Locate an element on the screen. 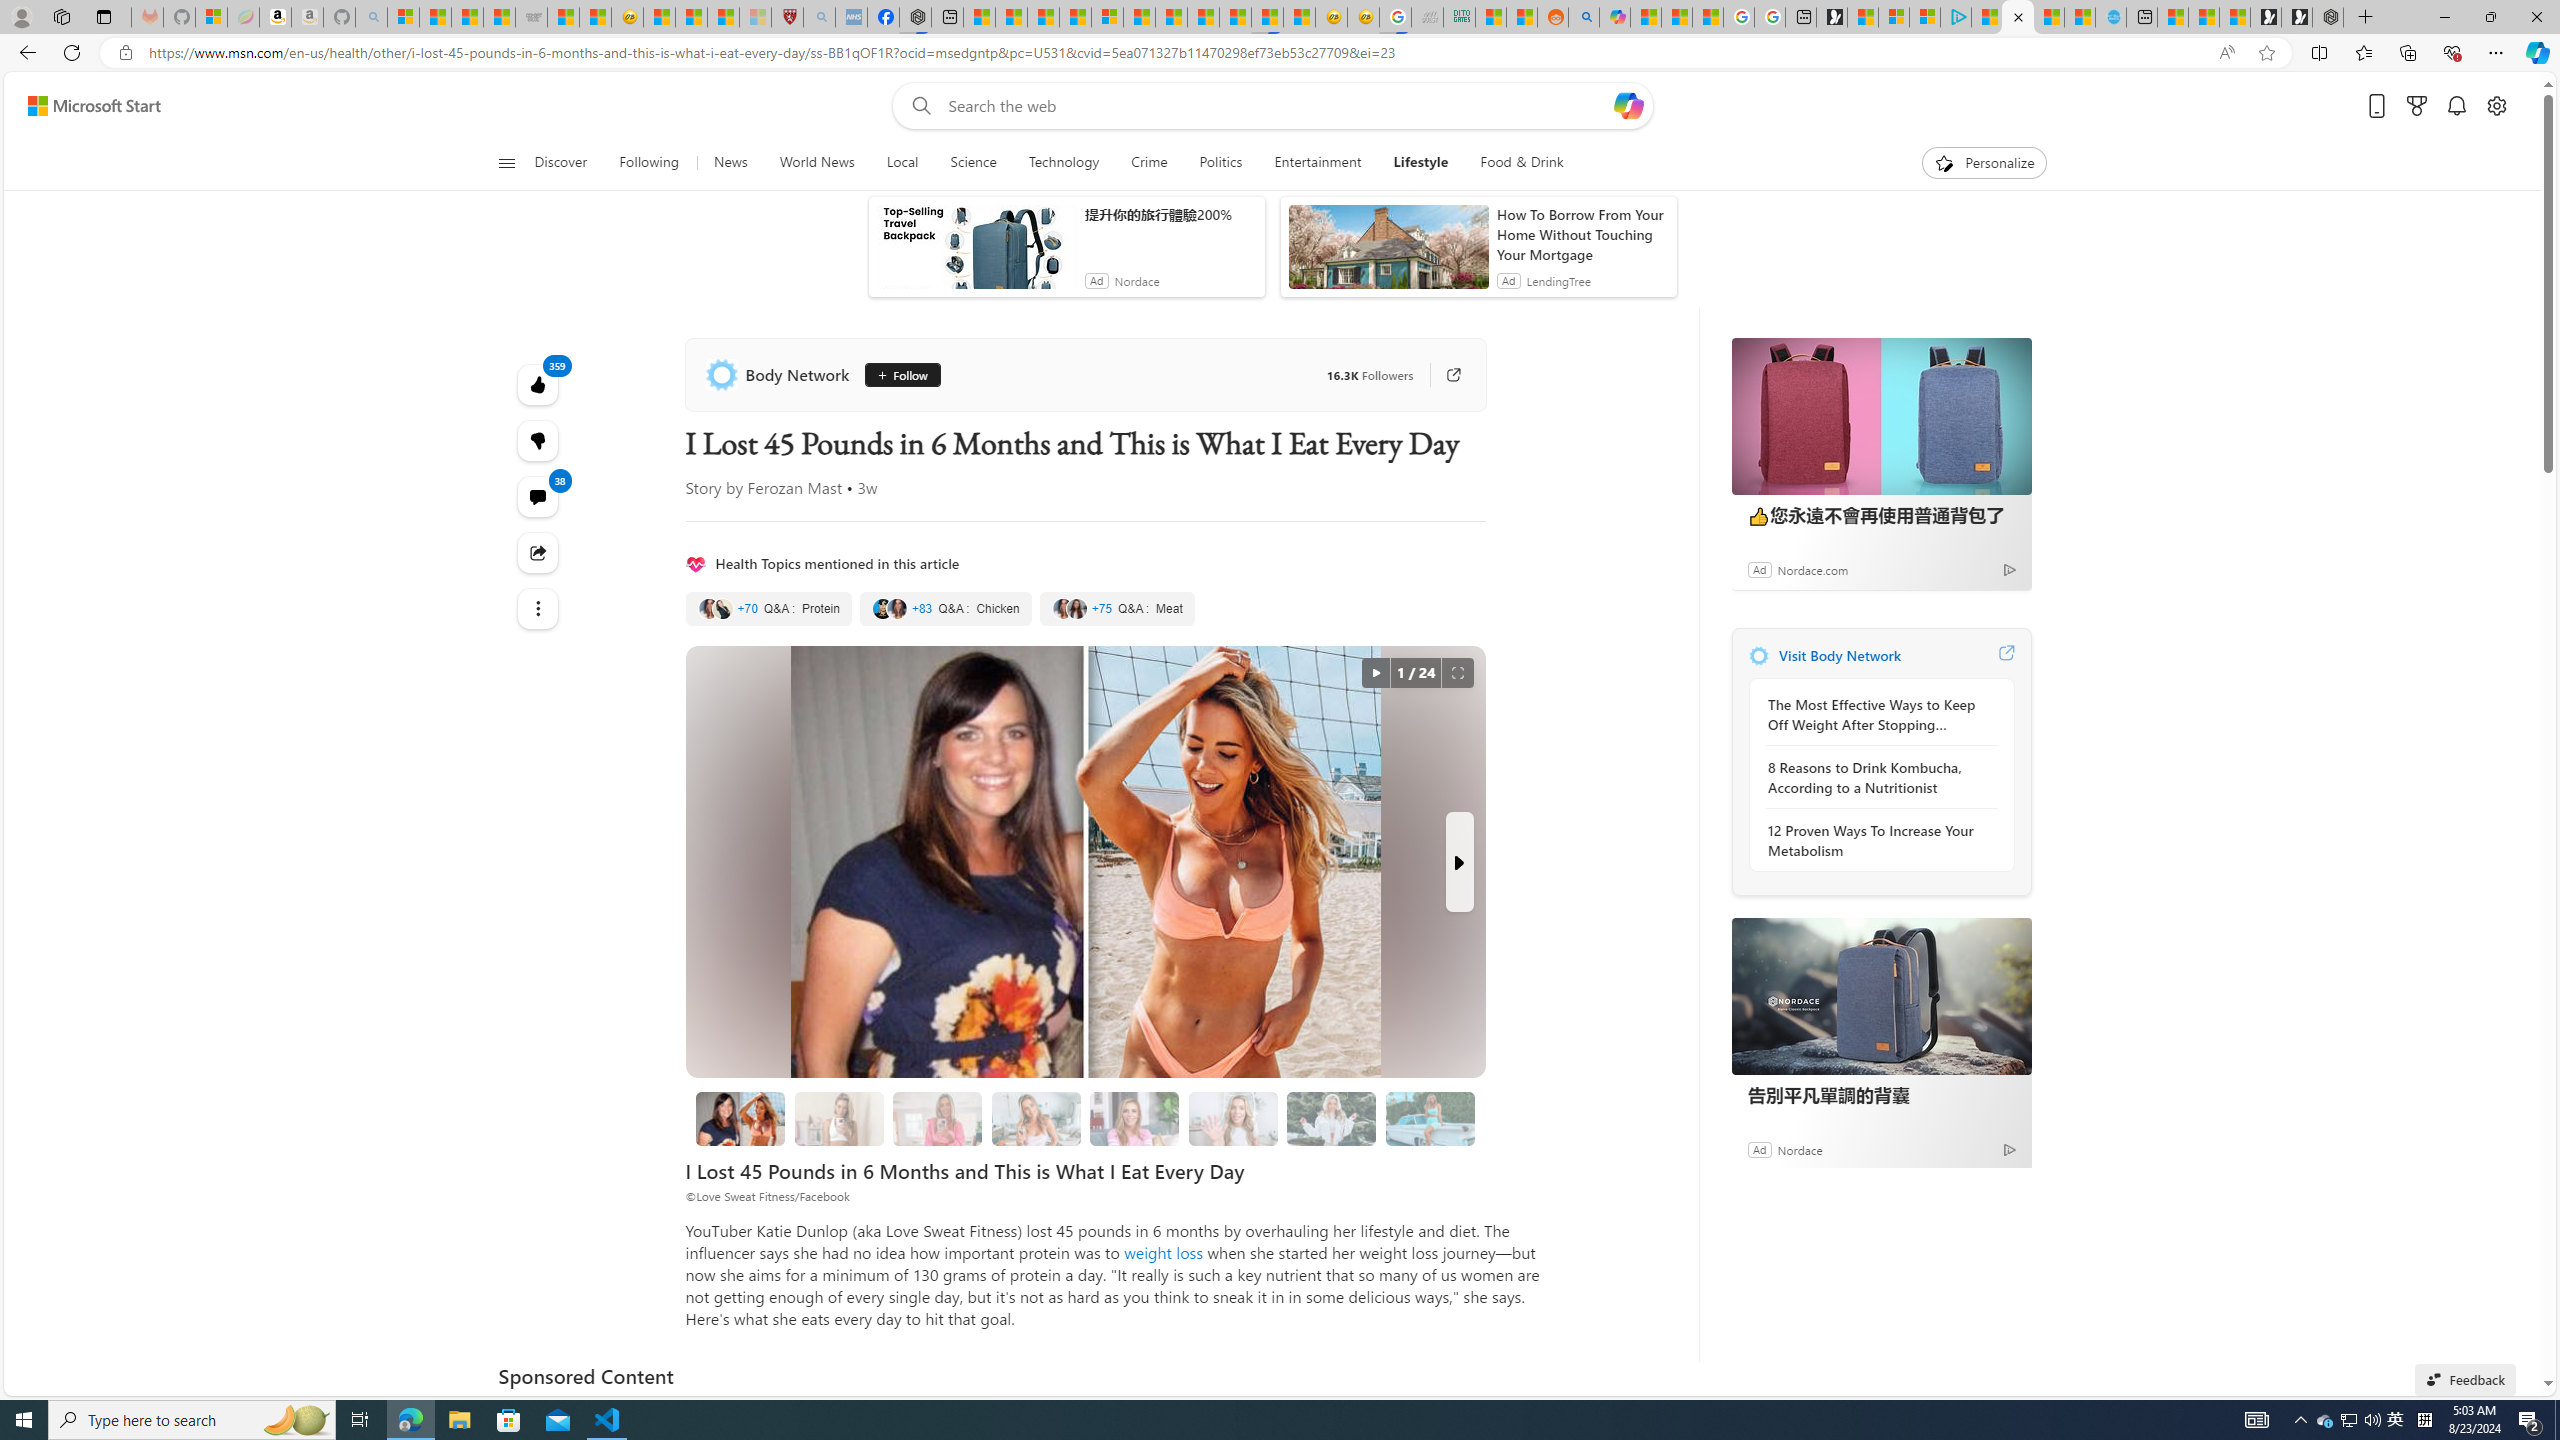 The width and height of the screenshot is (2560, 1440). View comments 38 Comment is located at coordinates (538, 496).